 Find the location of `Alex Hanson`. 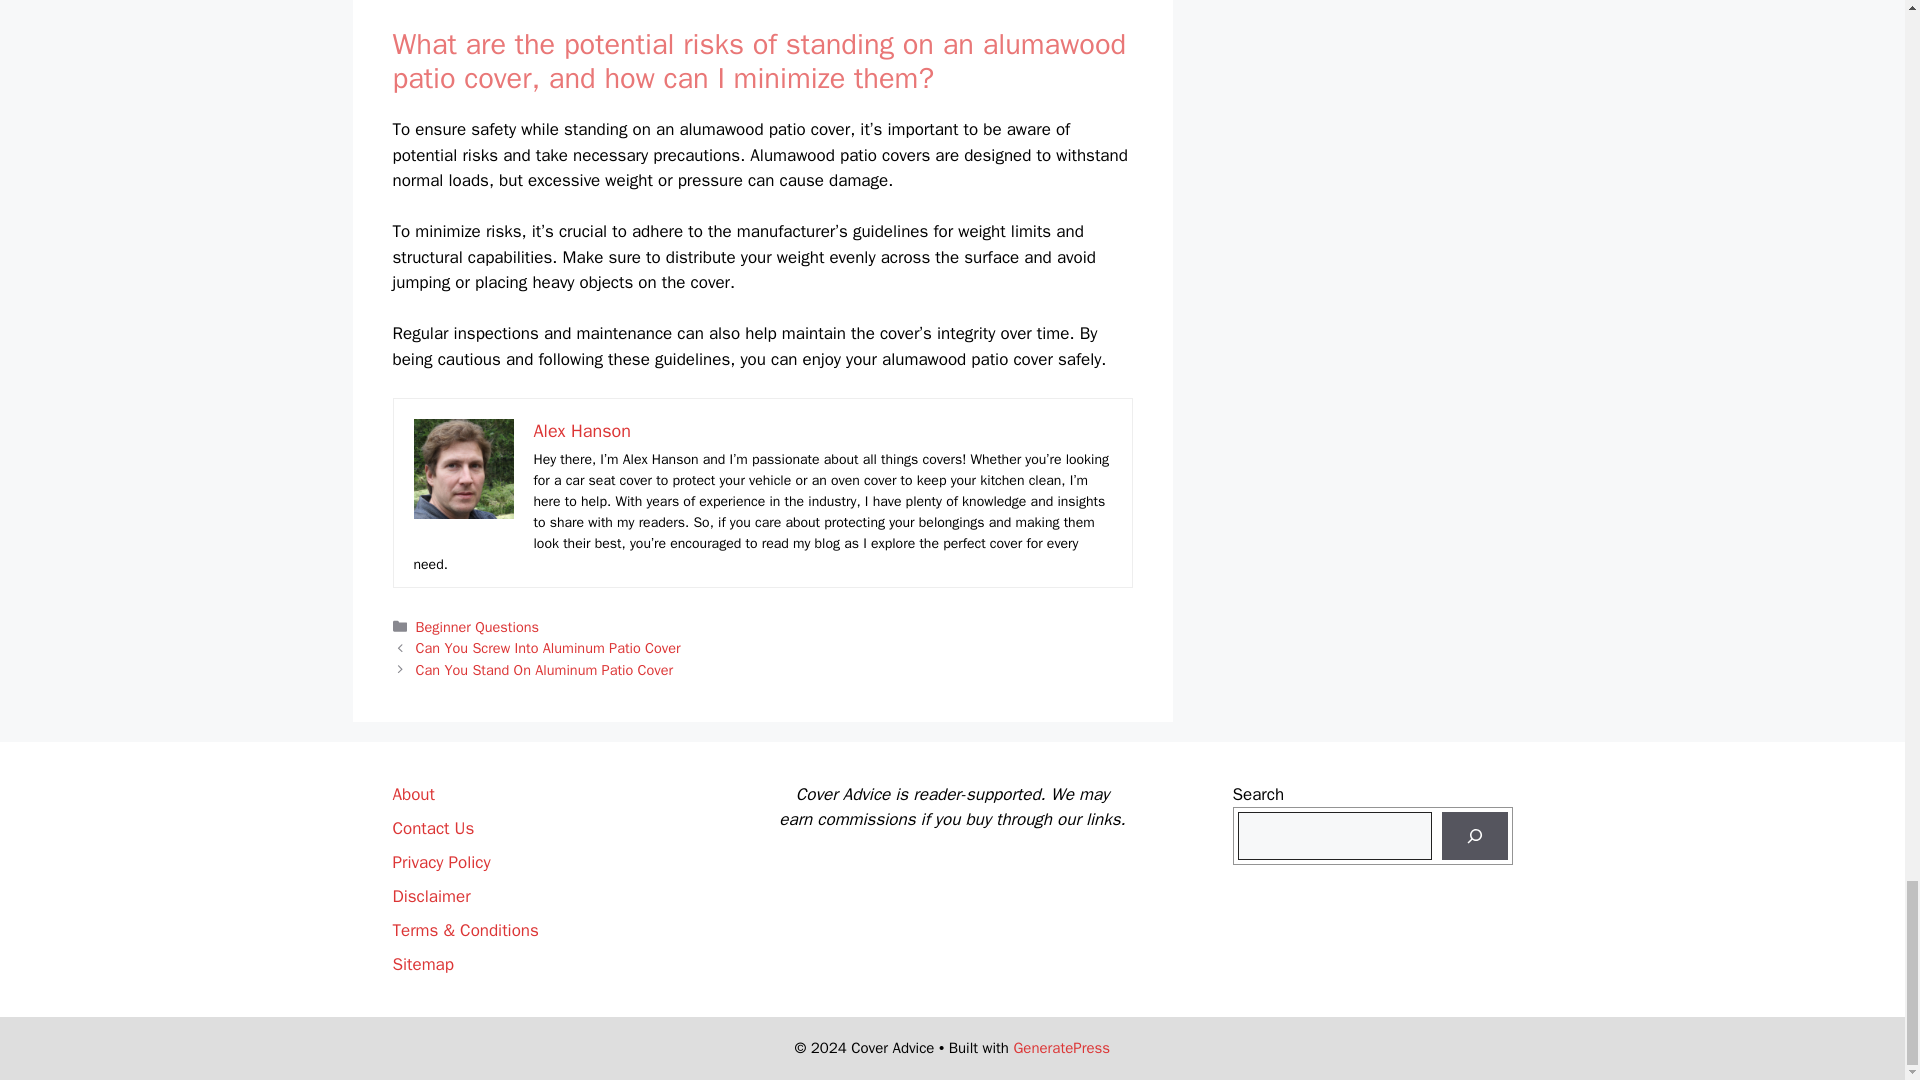

Alex Hanson is located at coordinates (582, 430).